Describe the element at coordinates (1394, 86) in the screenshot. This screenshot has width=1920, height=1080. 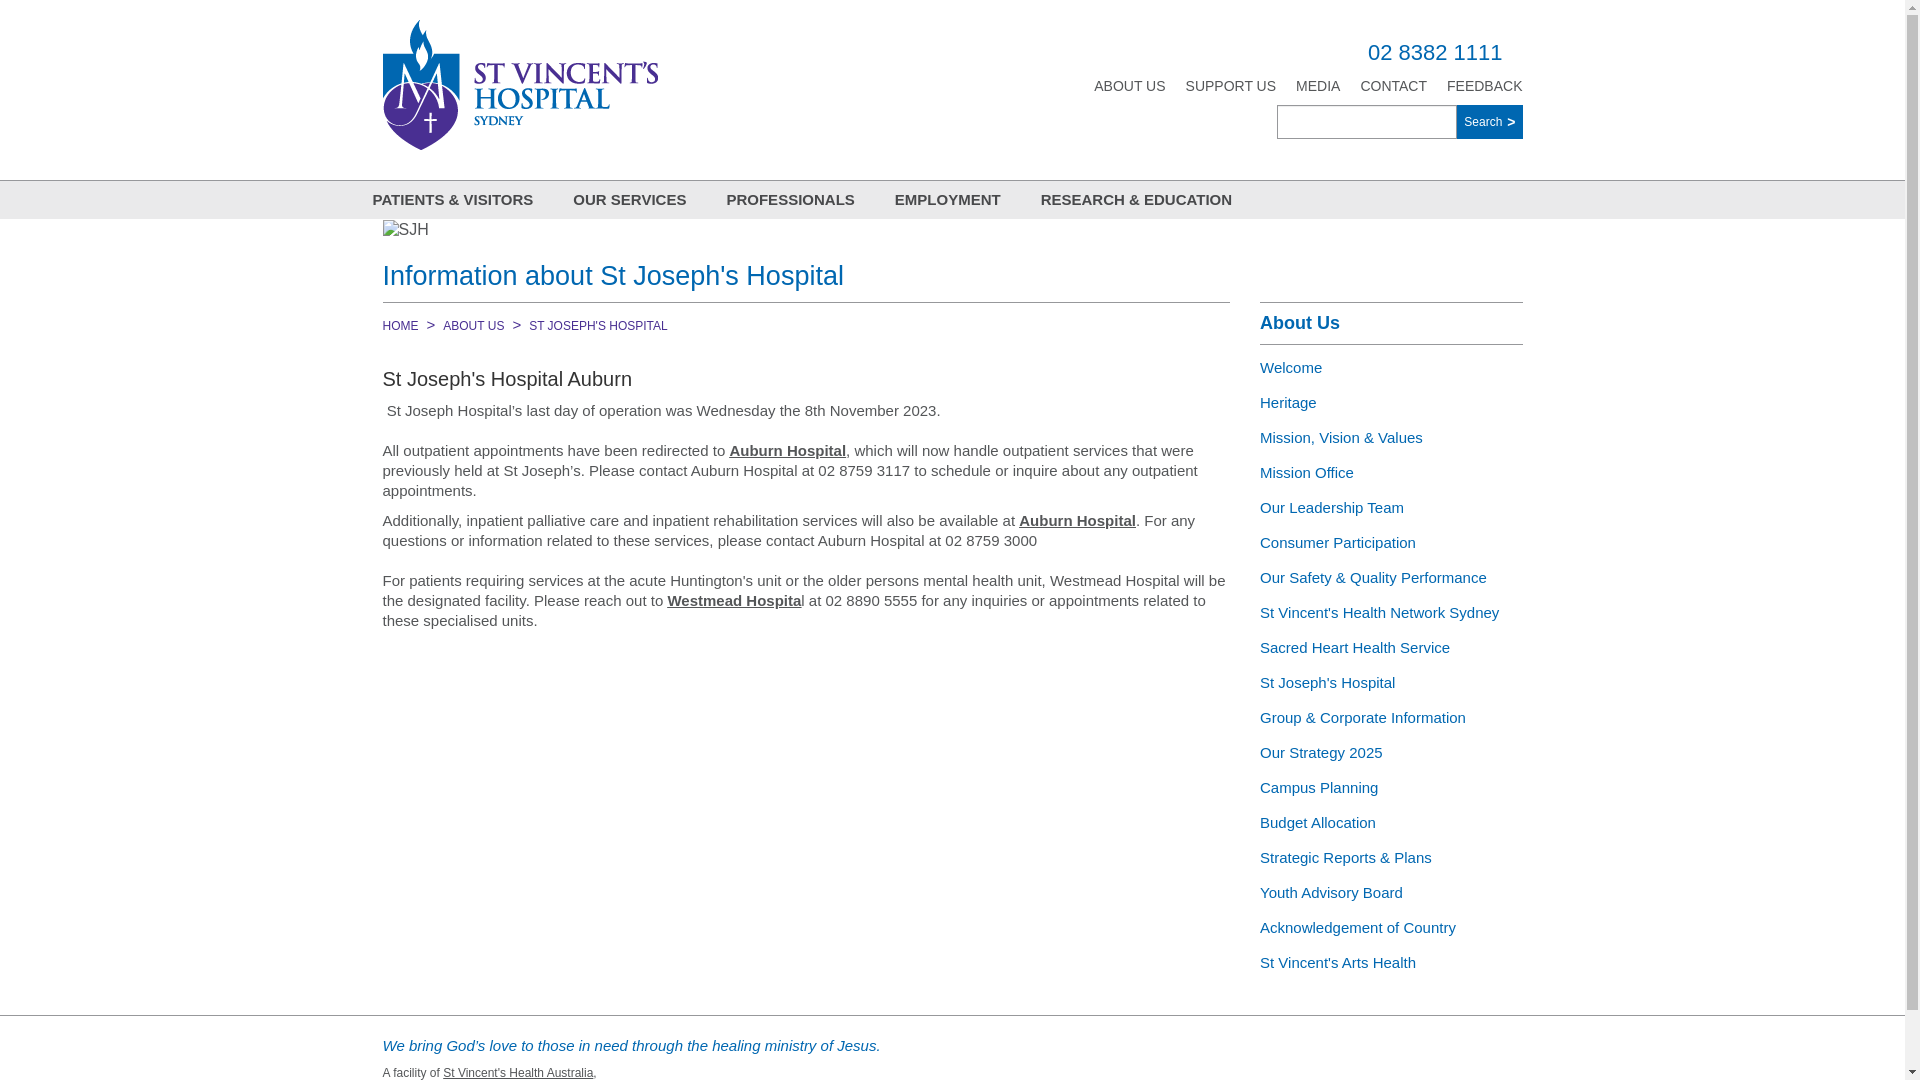
I see `CONTACT` at that location.